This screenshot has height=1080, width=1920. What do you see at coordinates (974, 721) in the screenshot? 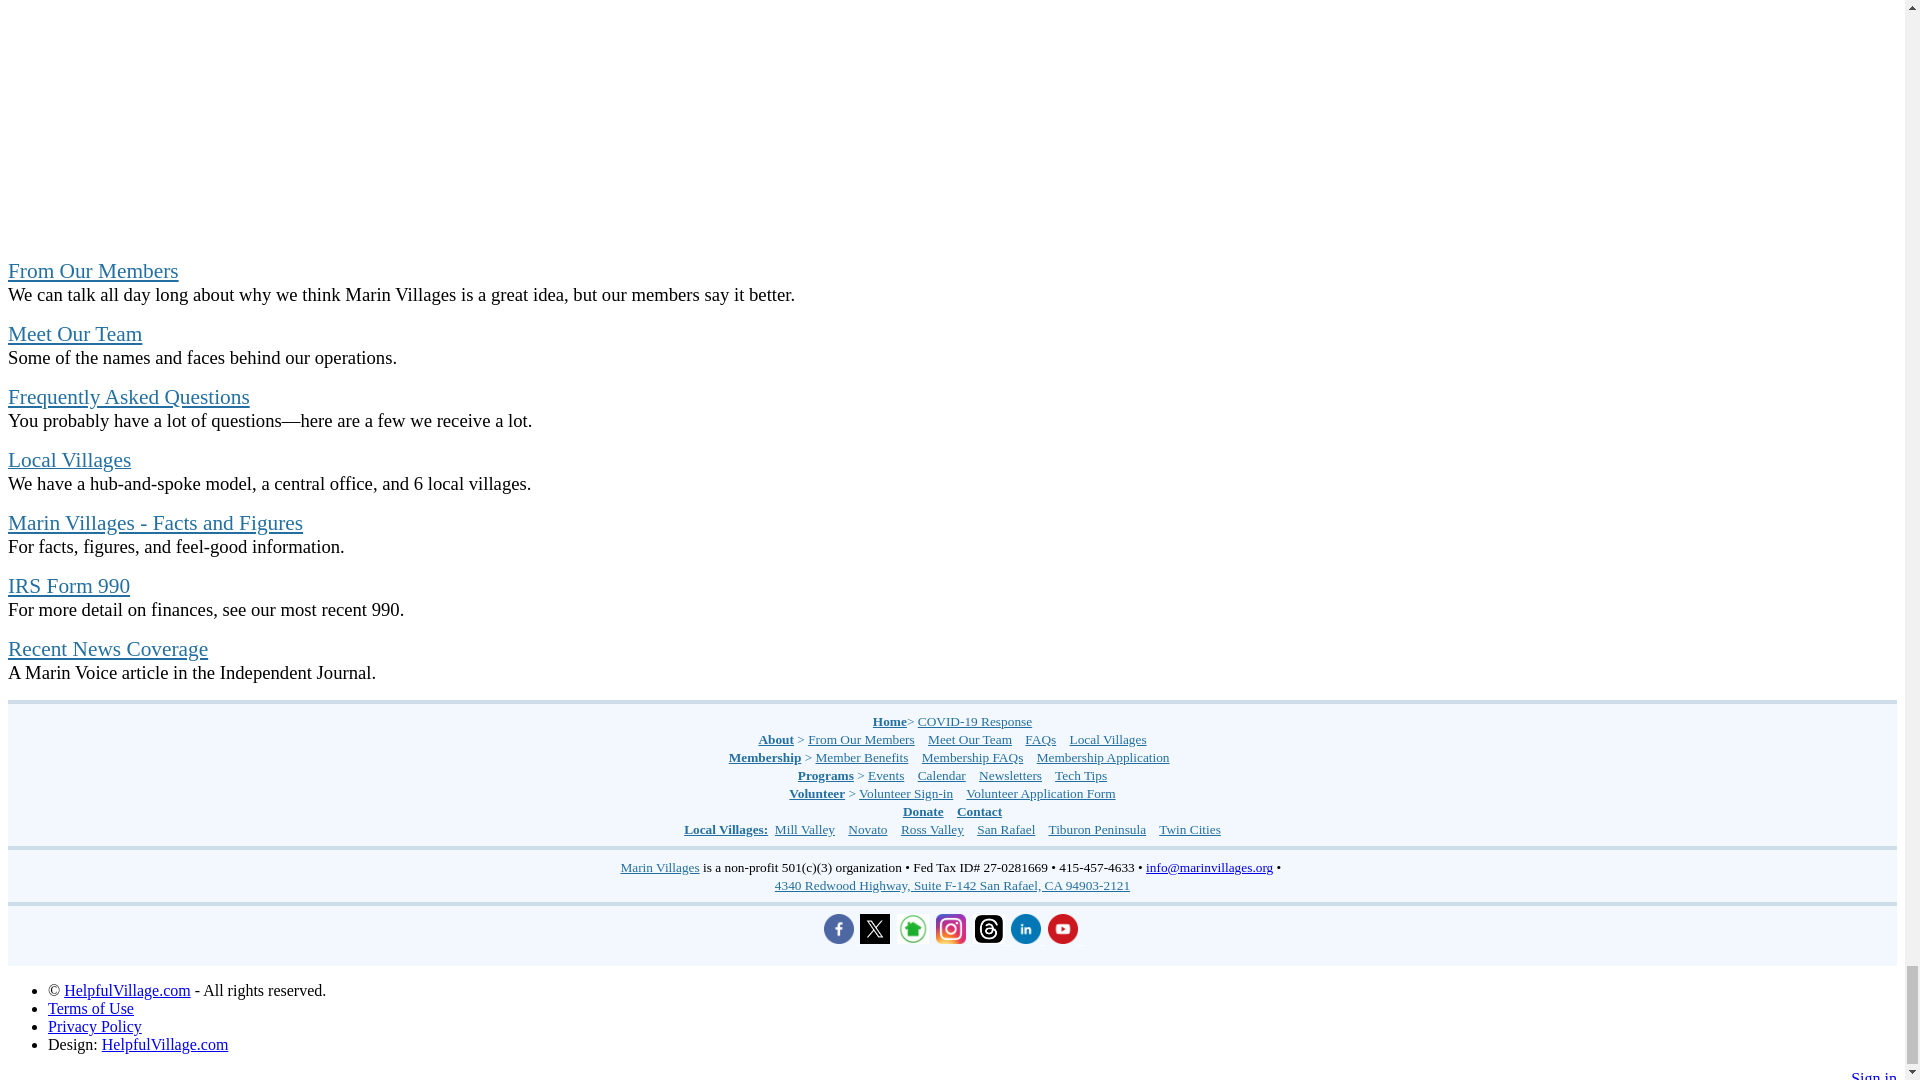
I see `Marin Villages COVID-19 Response` at bounding box center [974, 721].